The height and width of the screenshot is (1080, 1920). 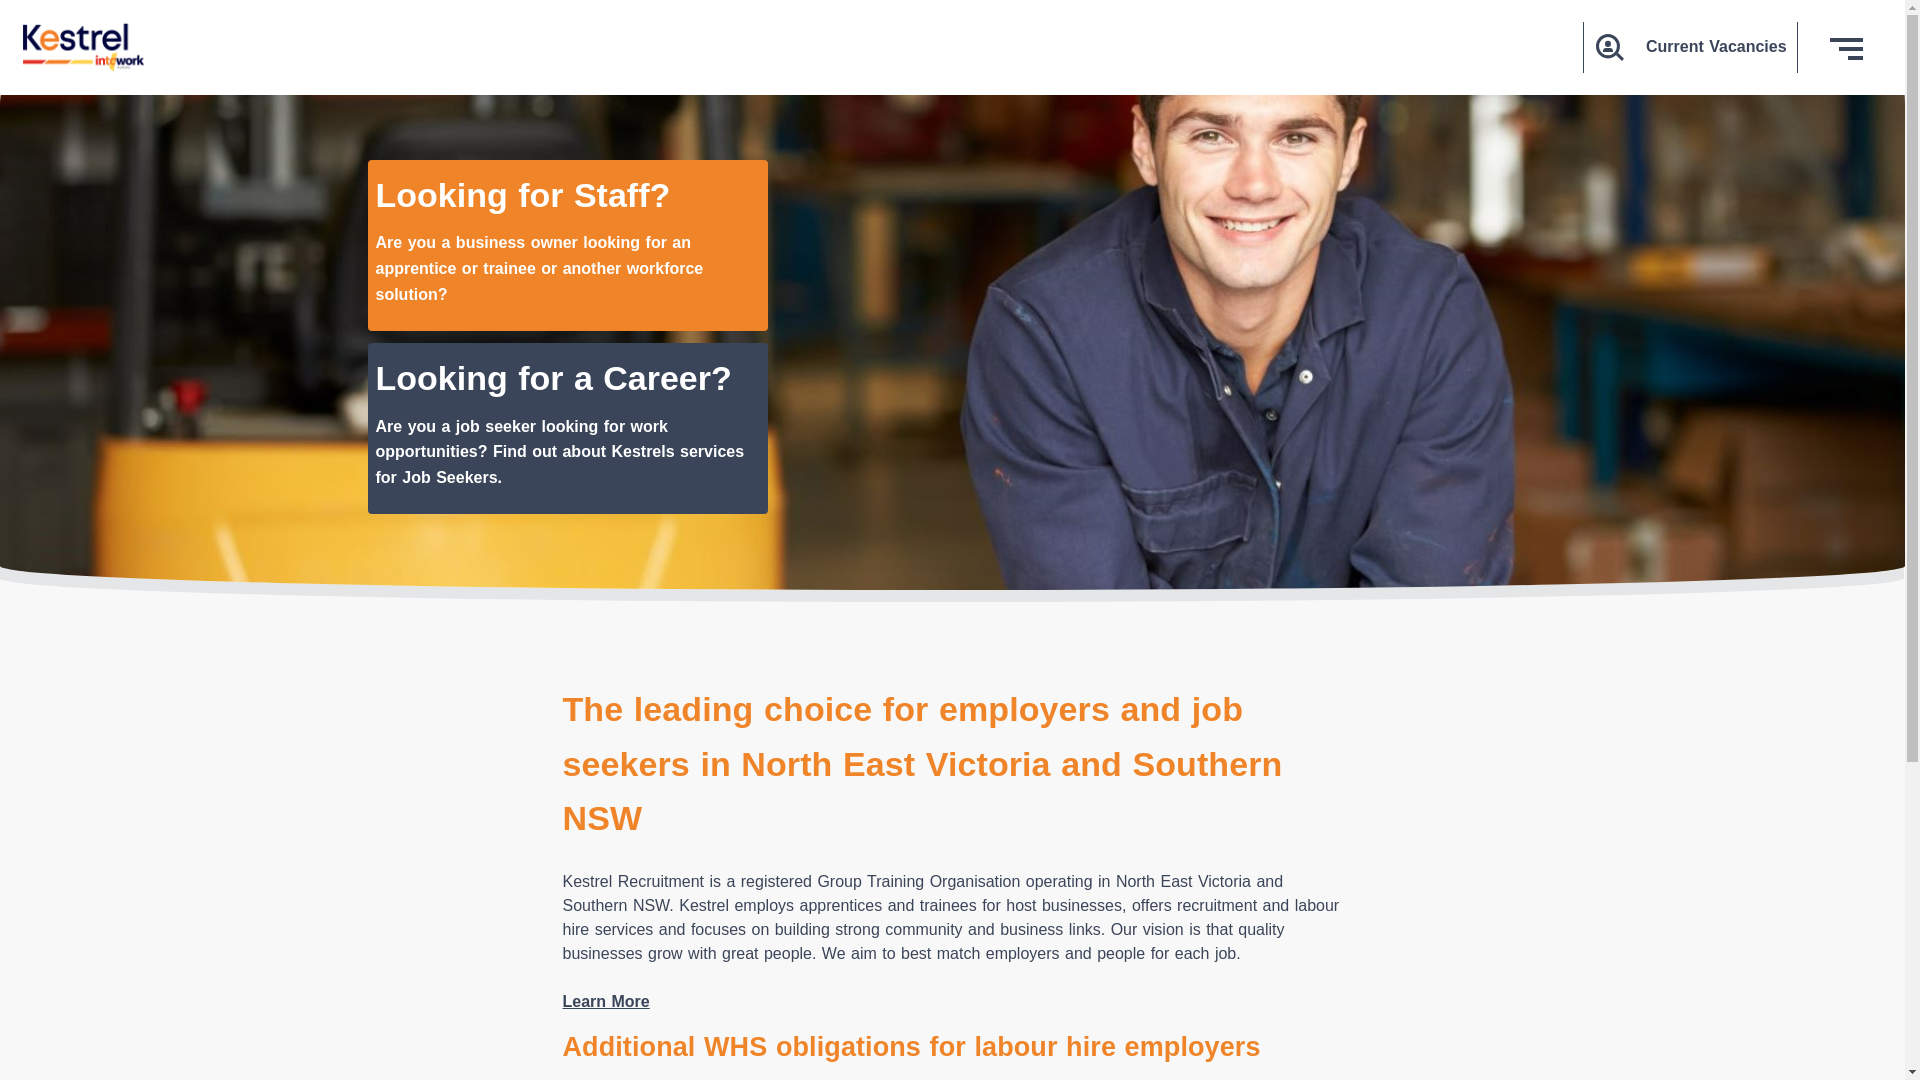 I want to click on Current Vacancies, so click(x=1690, y=48).